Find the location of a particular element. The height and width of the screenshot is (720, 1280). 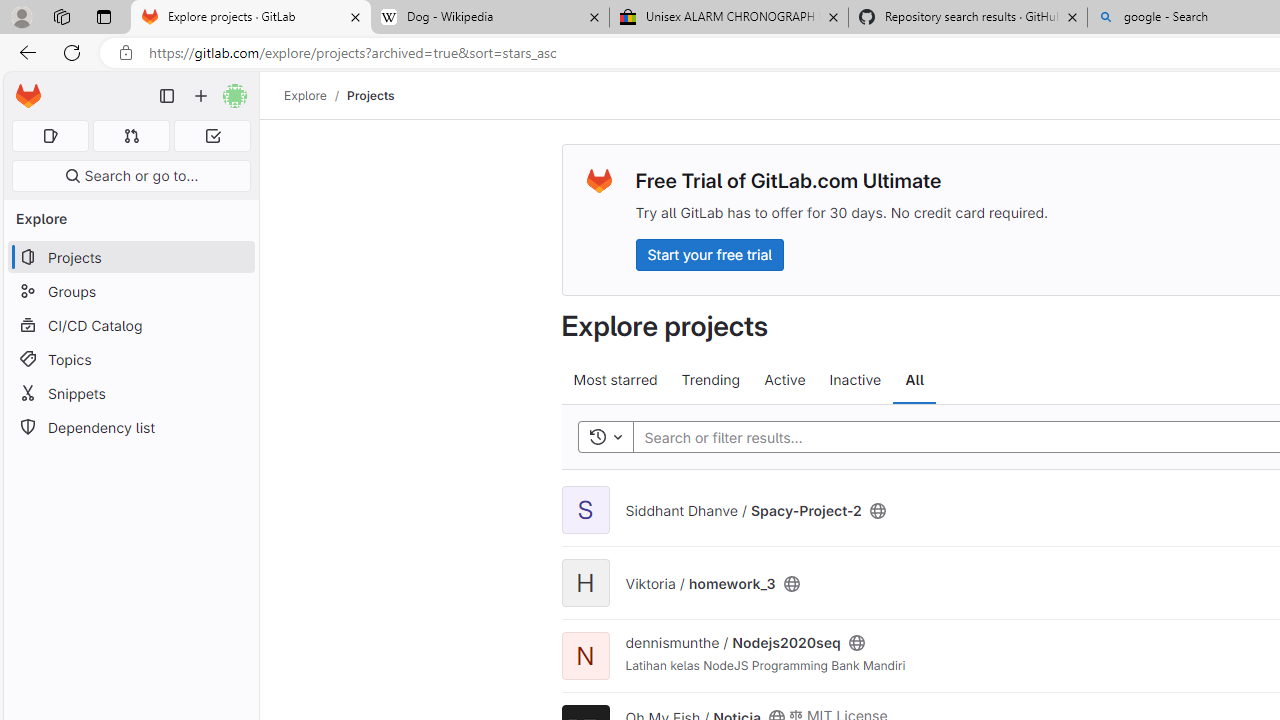

CI/CD Catalog is located at coordinates (130, 325).